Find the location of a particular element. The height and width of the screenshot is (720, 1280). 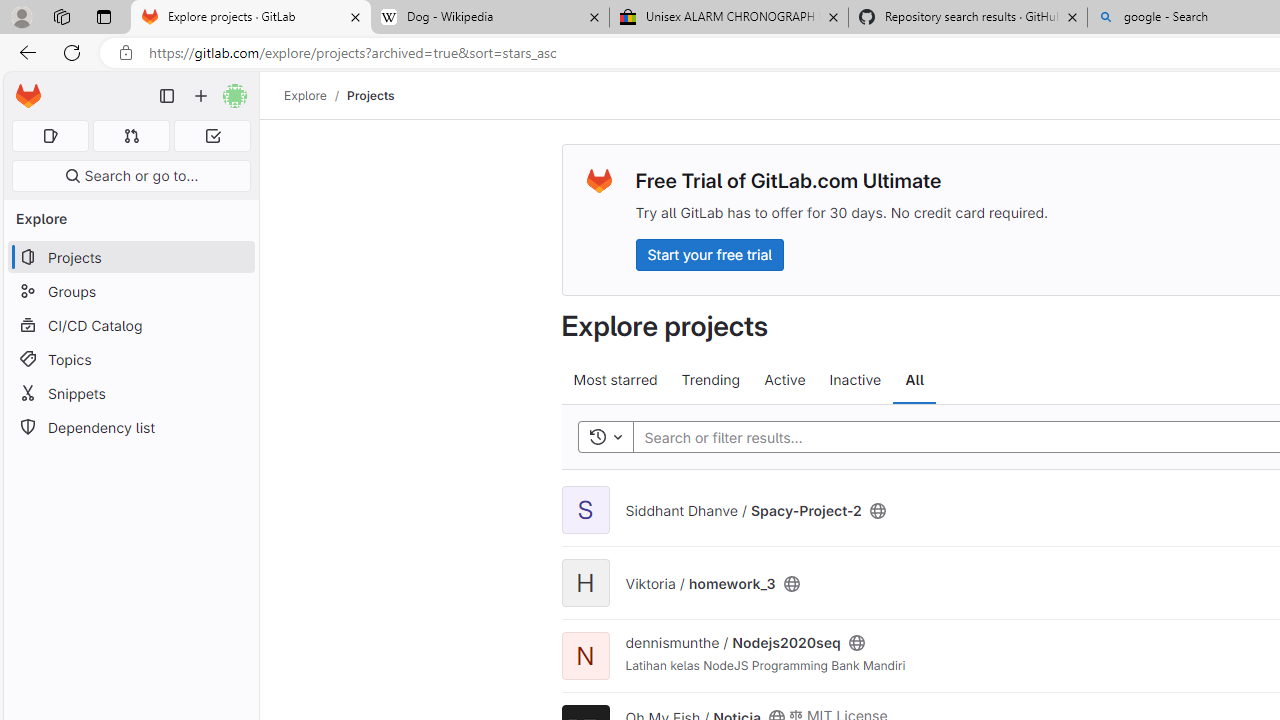

CI/CD Catalog is located at coordinates (130, 325).